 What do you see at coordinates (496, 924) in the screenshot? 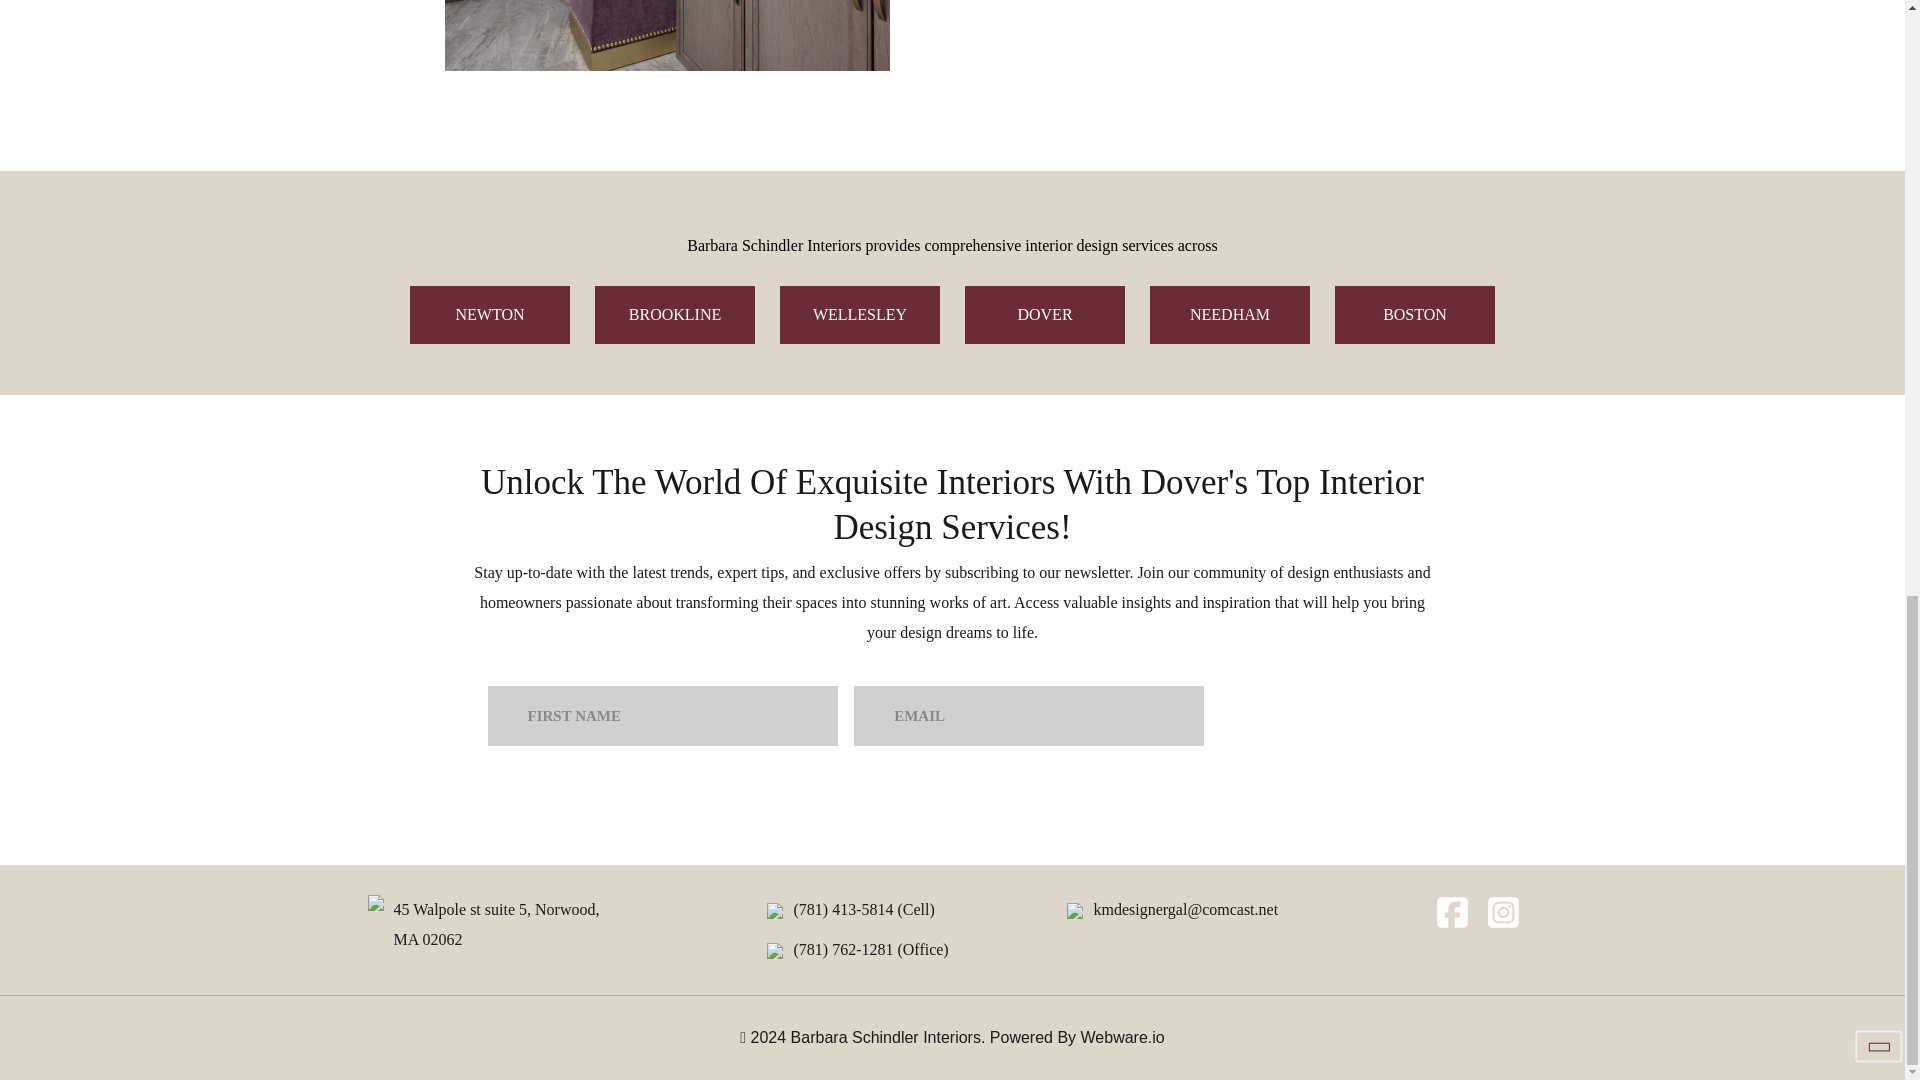
I see `BROOKLINE` at bounding box center [496, 924].